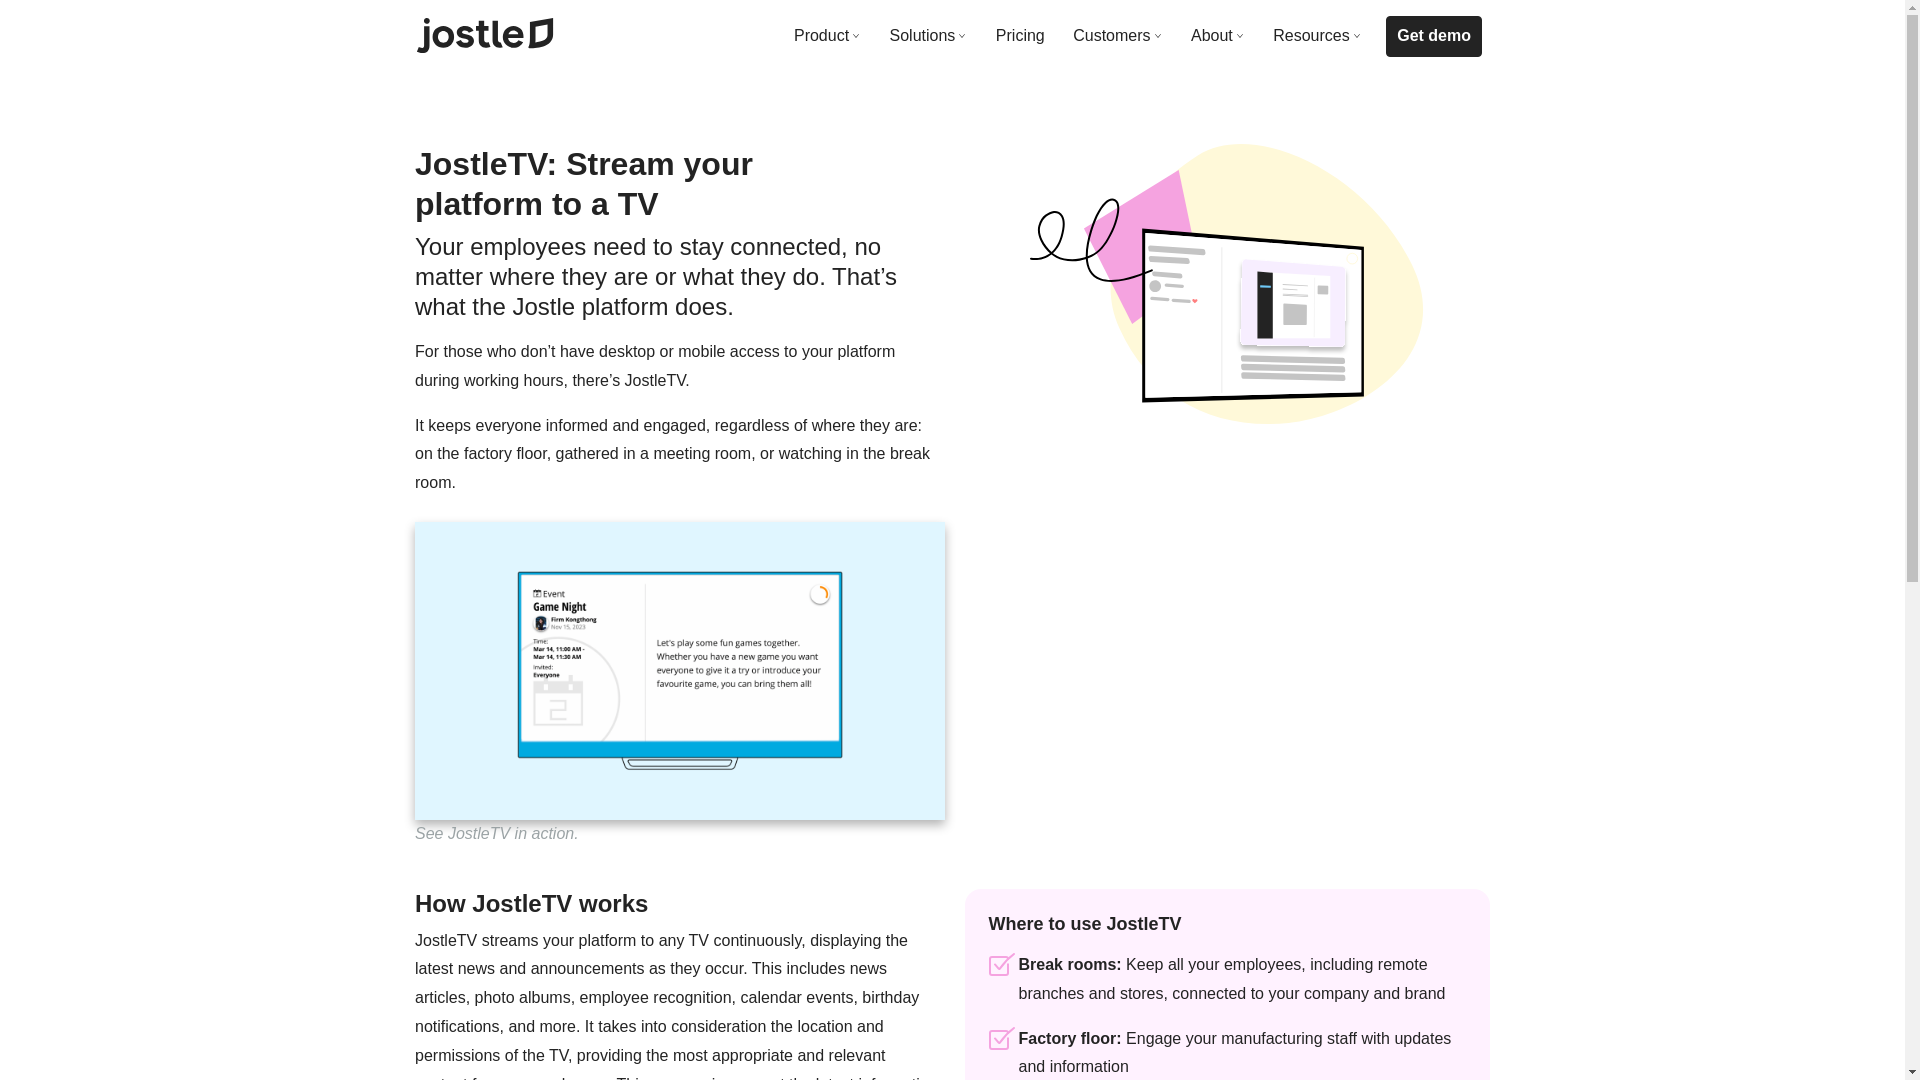 The width and height of the screenshot is (1920, 1080). I want to click on Get demo, so click(1434, 36).